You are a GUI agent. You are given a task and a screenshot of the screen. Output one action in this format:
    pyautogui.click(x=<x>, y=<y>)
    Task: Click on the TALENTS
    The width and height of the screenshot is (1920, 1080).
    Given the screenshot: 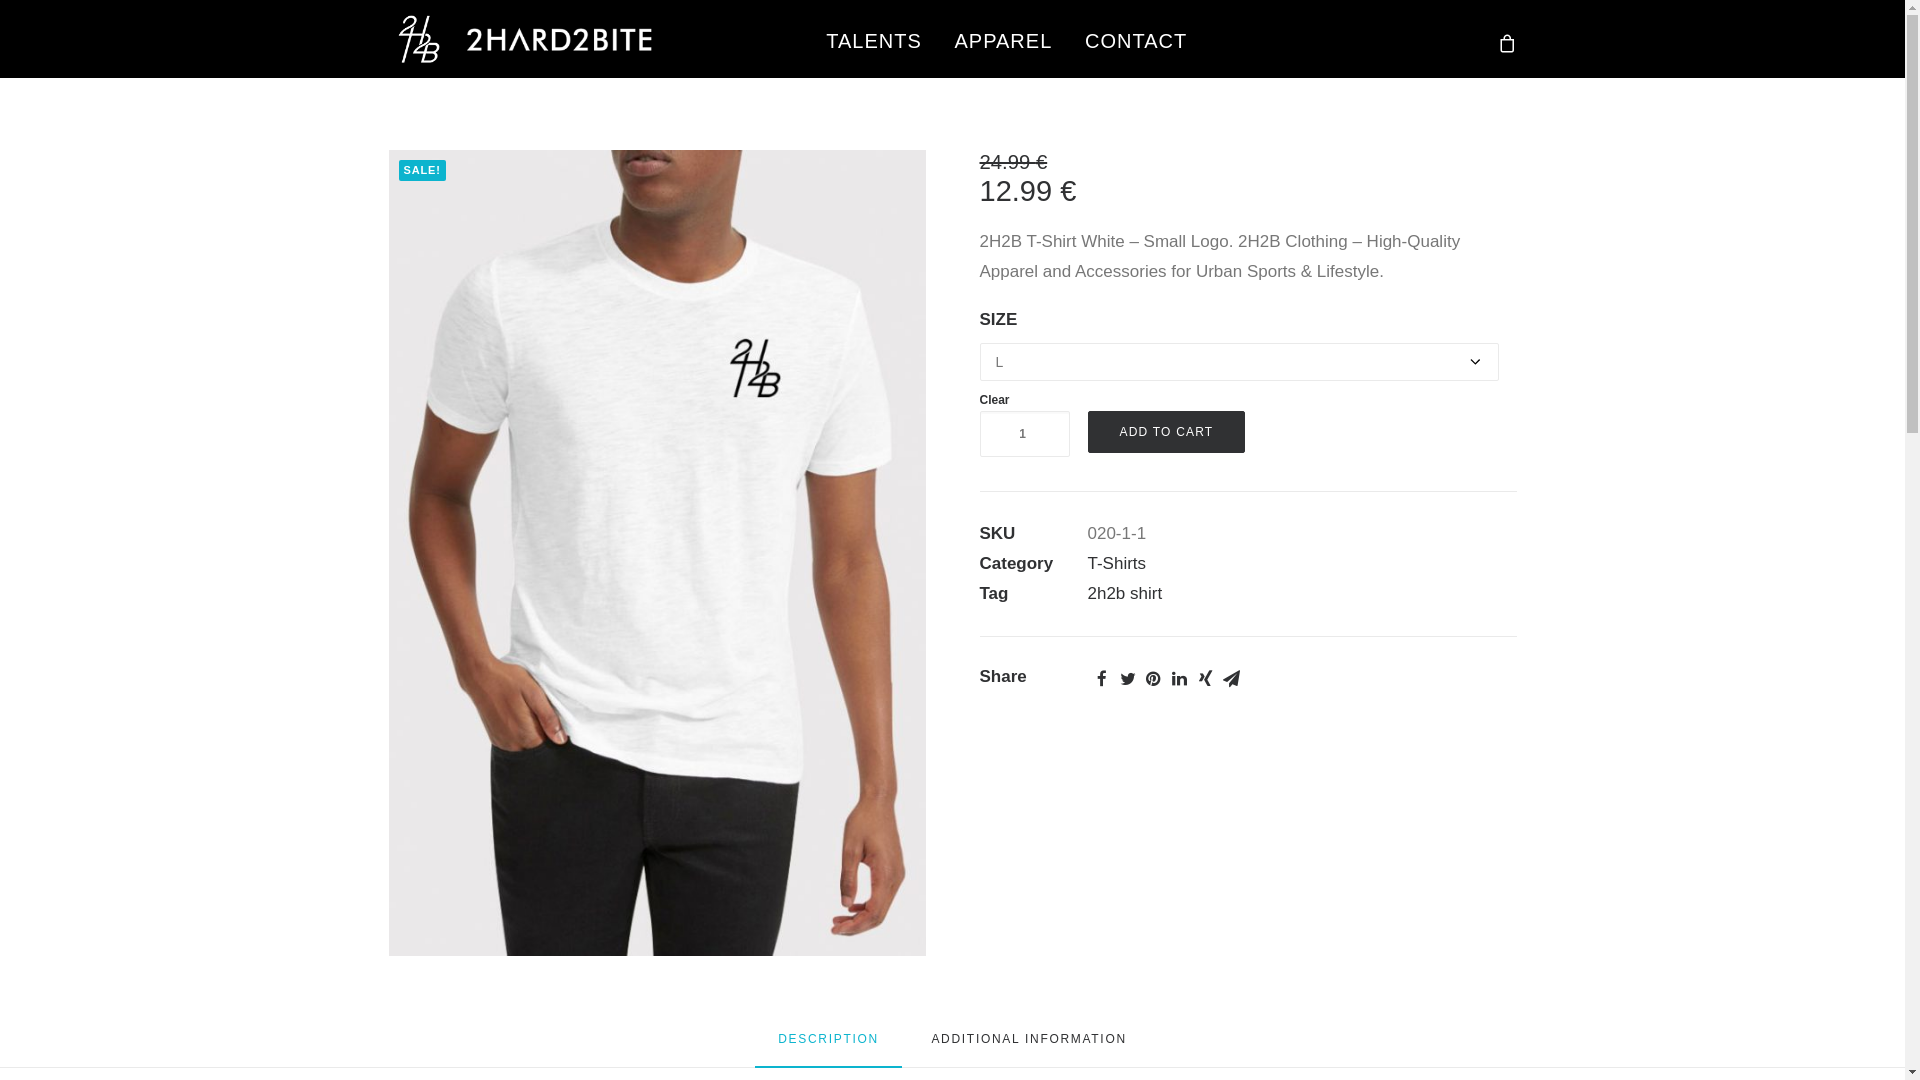 What is the action you would take?
    pyautogui.click(x=874, y=38)
    